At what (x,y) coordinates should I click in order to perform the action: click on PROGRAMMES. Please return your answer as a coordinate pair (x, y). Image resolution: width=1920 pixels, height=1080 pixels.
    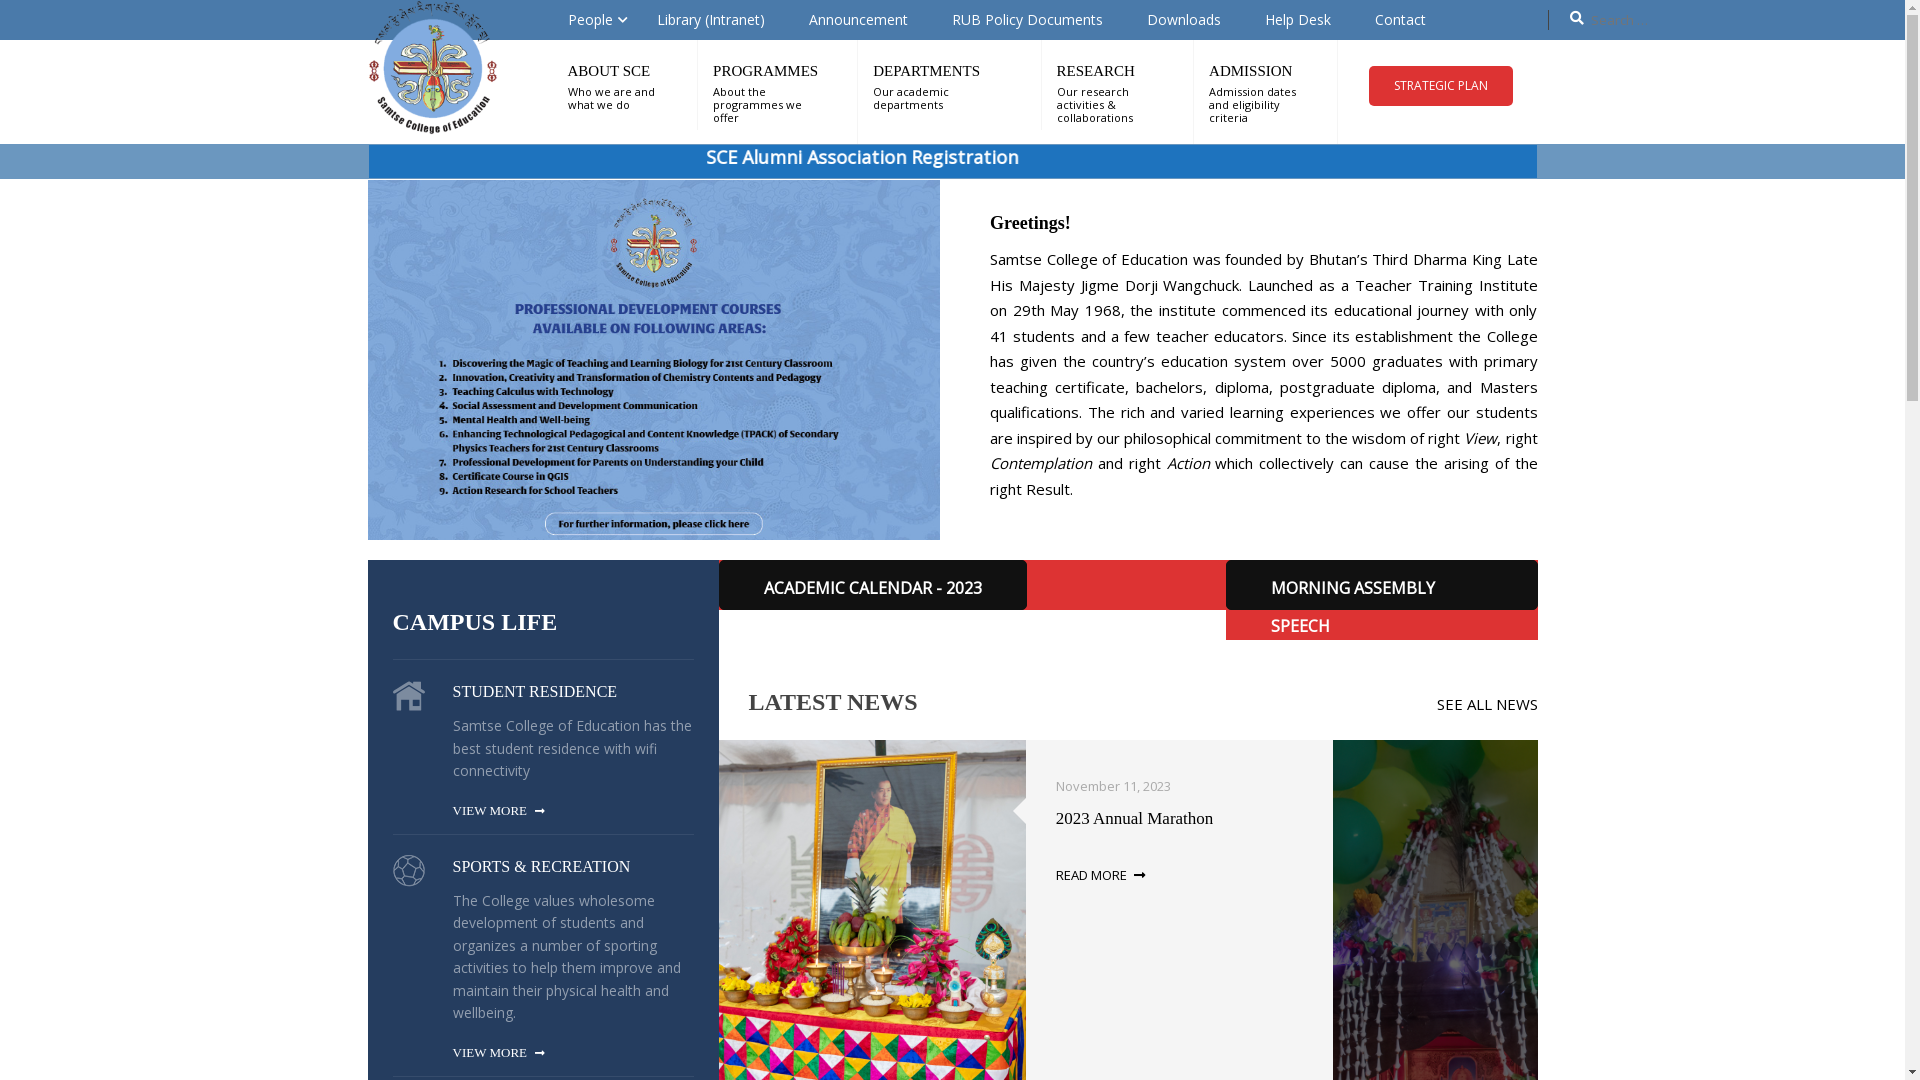
    Looking at the image, I should click on (766, 71).